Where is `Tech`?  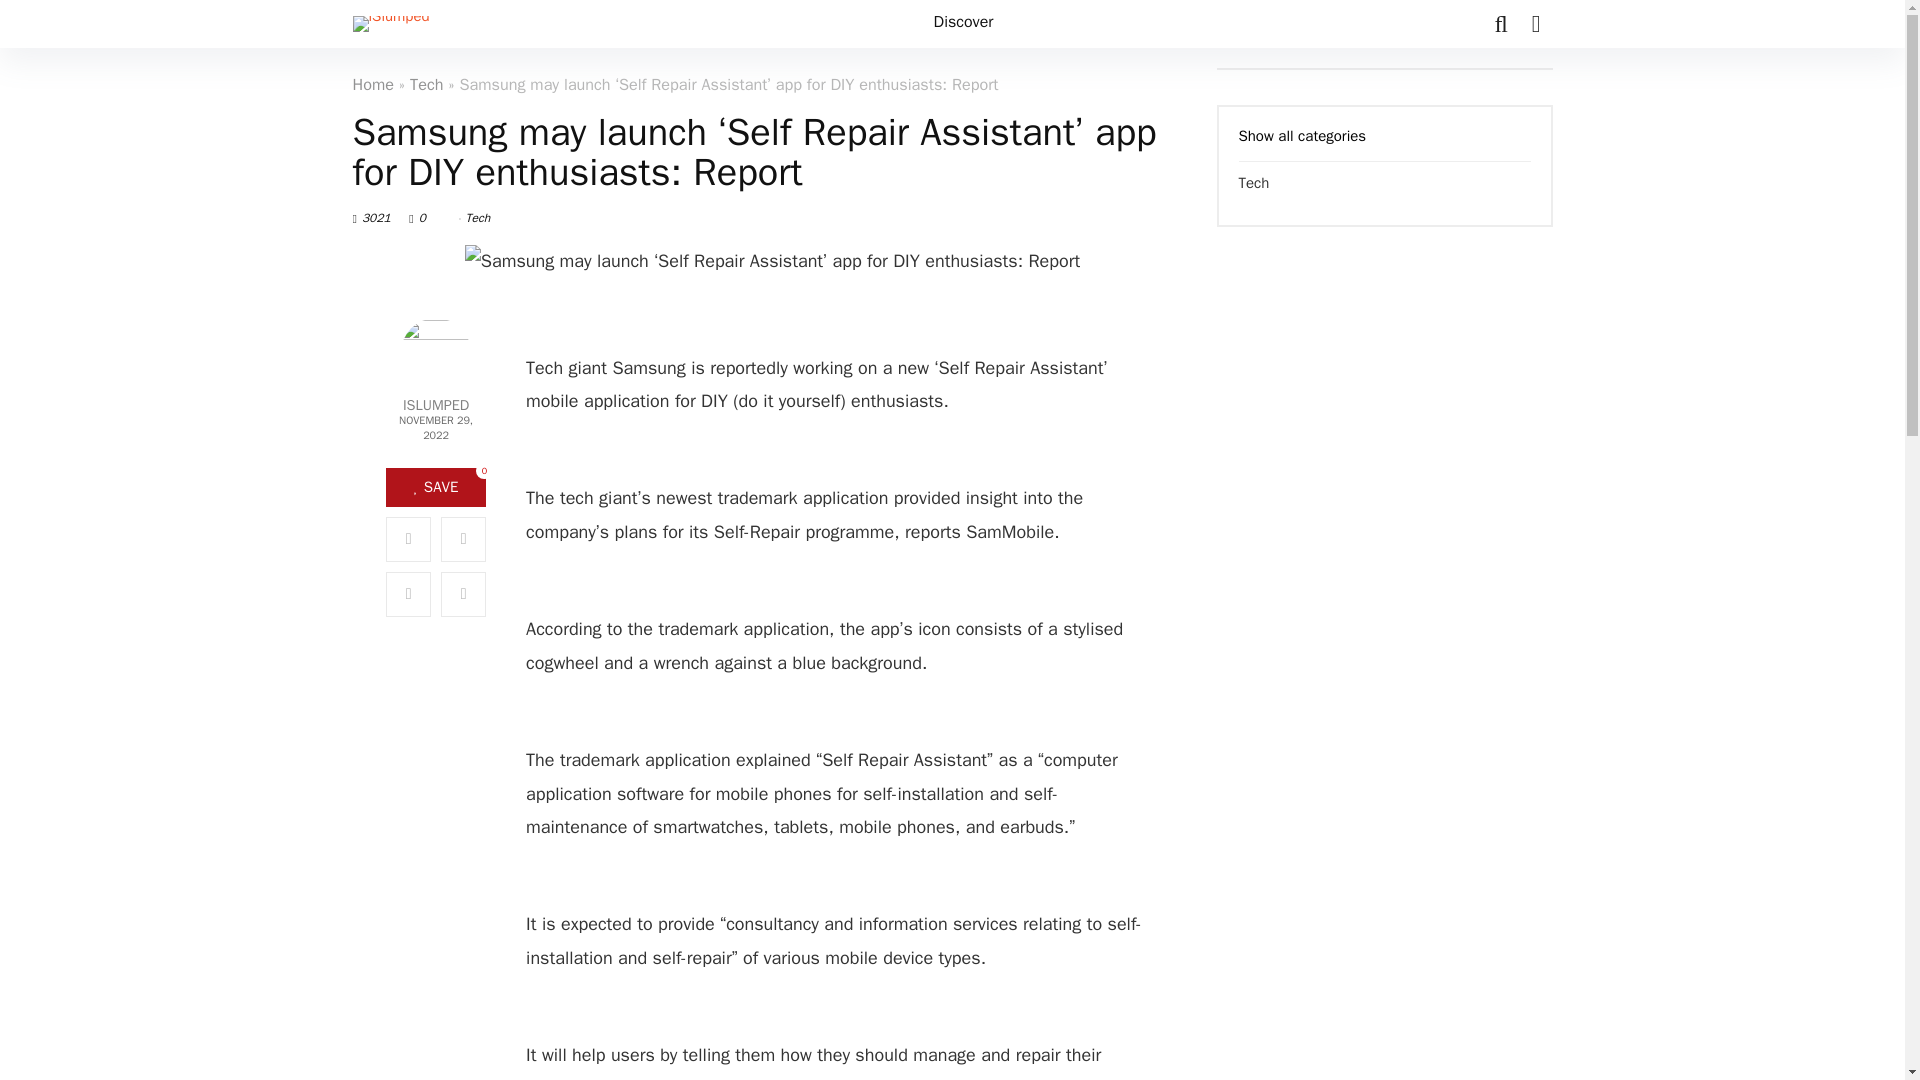 Tech is located at coordinates (426, 84).